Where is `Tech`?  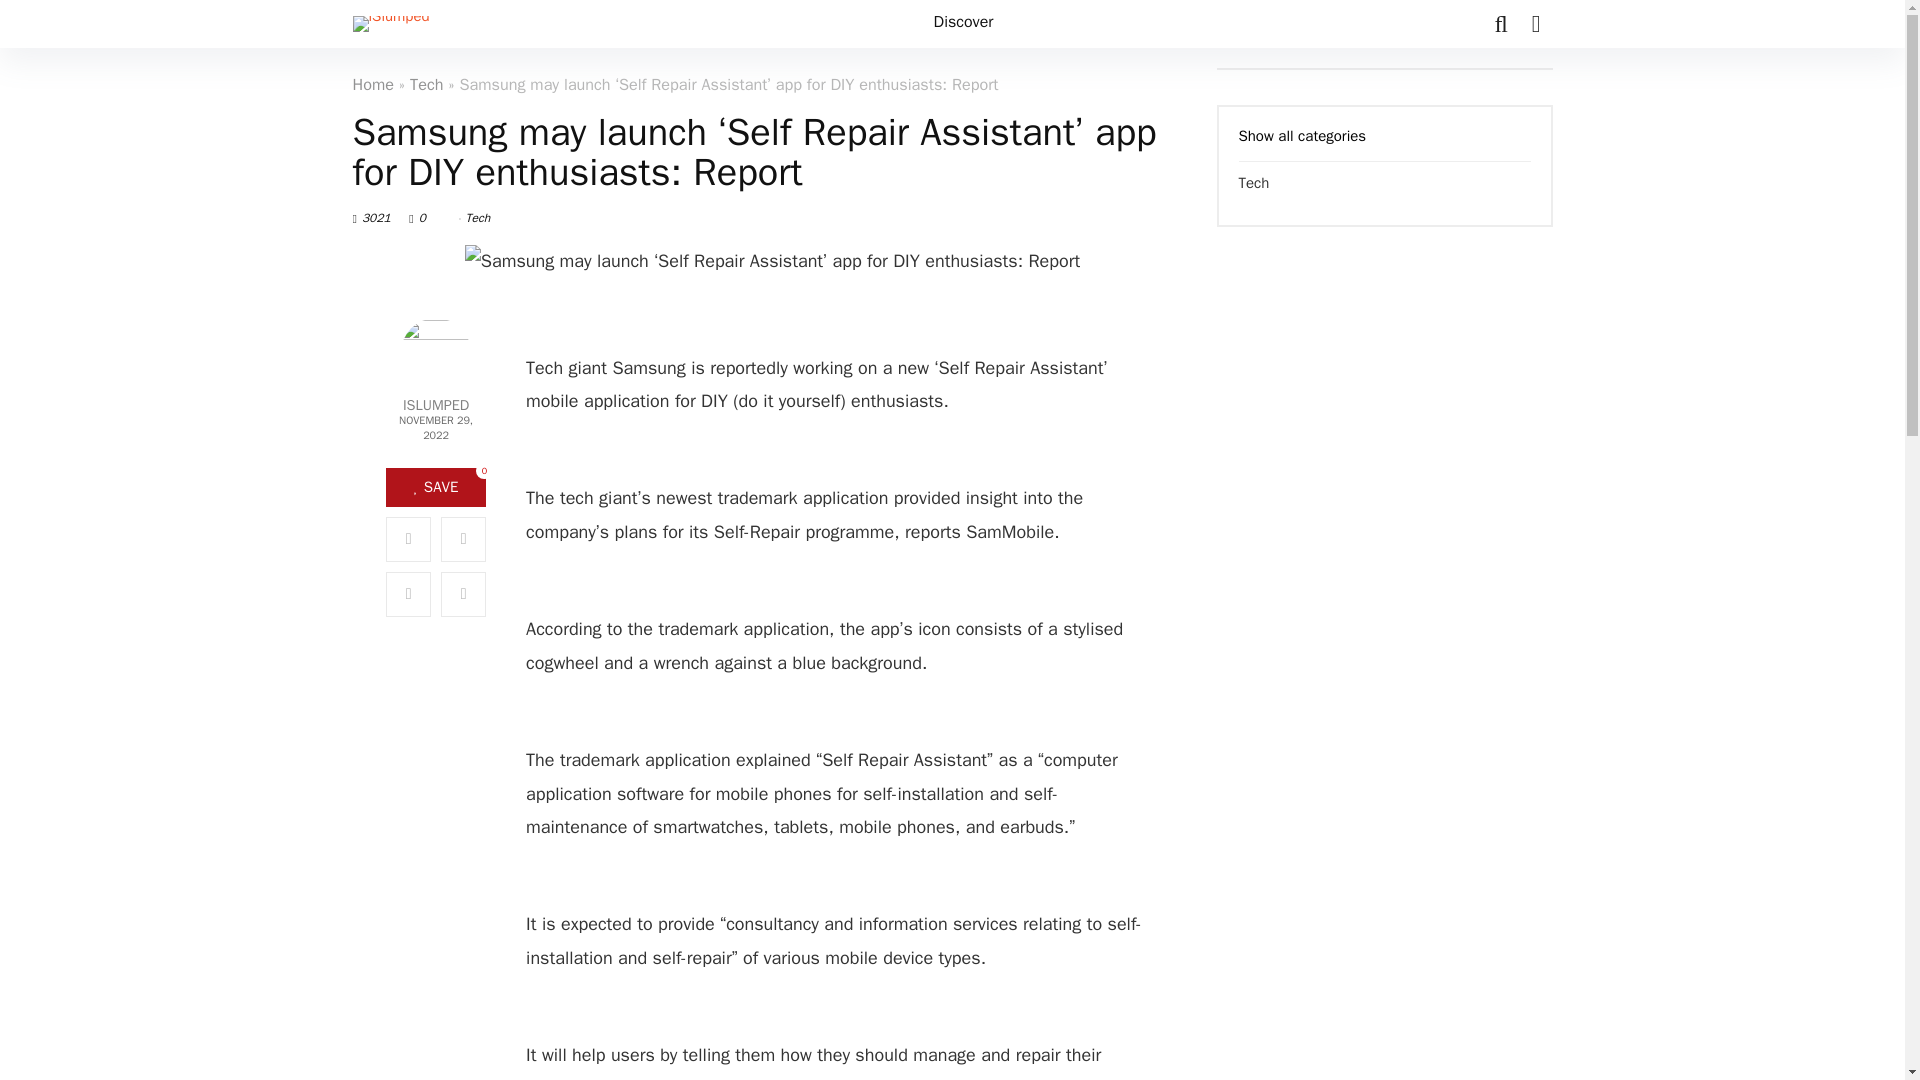 Tech is located at coordinates (426, 84).